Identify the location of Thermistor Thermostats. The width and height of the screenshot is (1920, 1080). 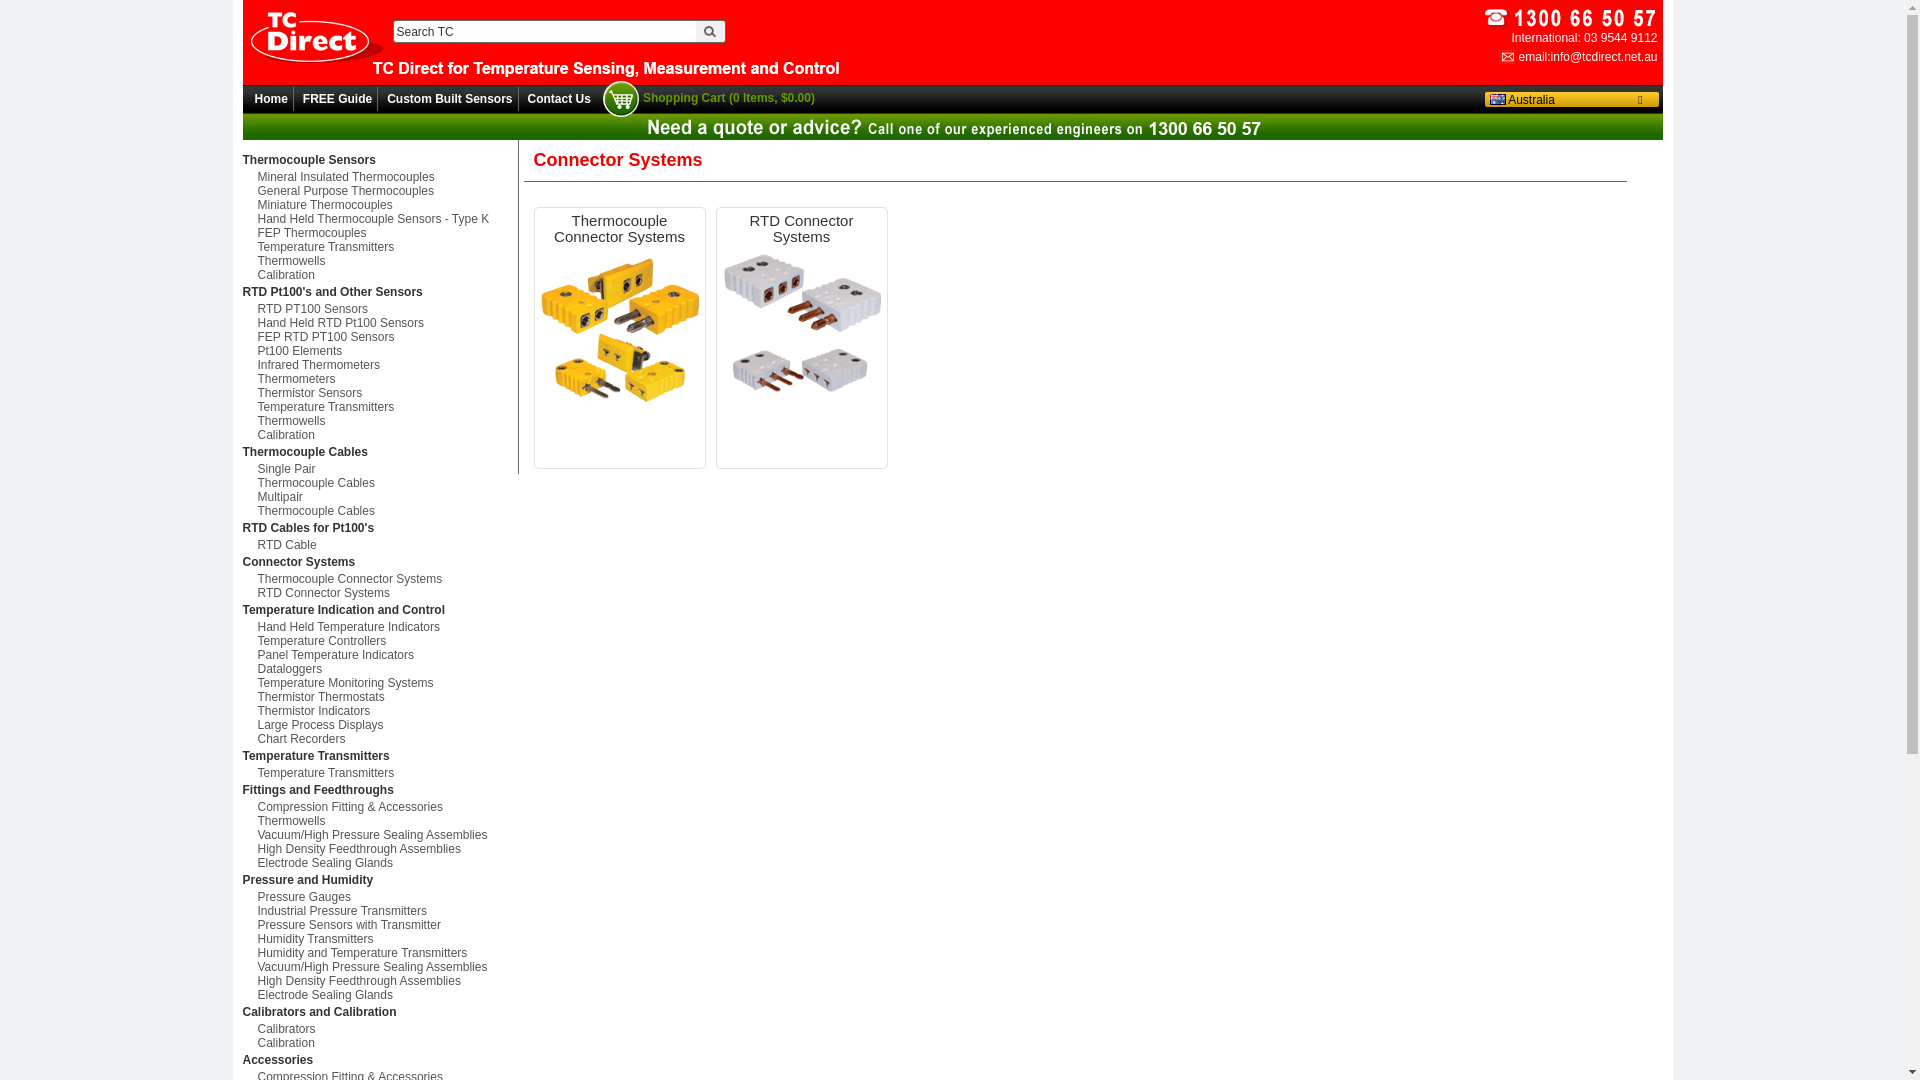
(380, 697).